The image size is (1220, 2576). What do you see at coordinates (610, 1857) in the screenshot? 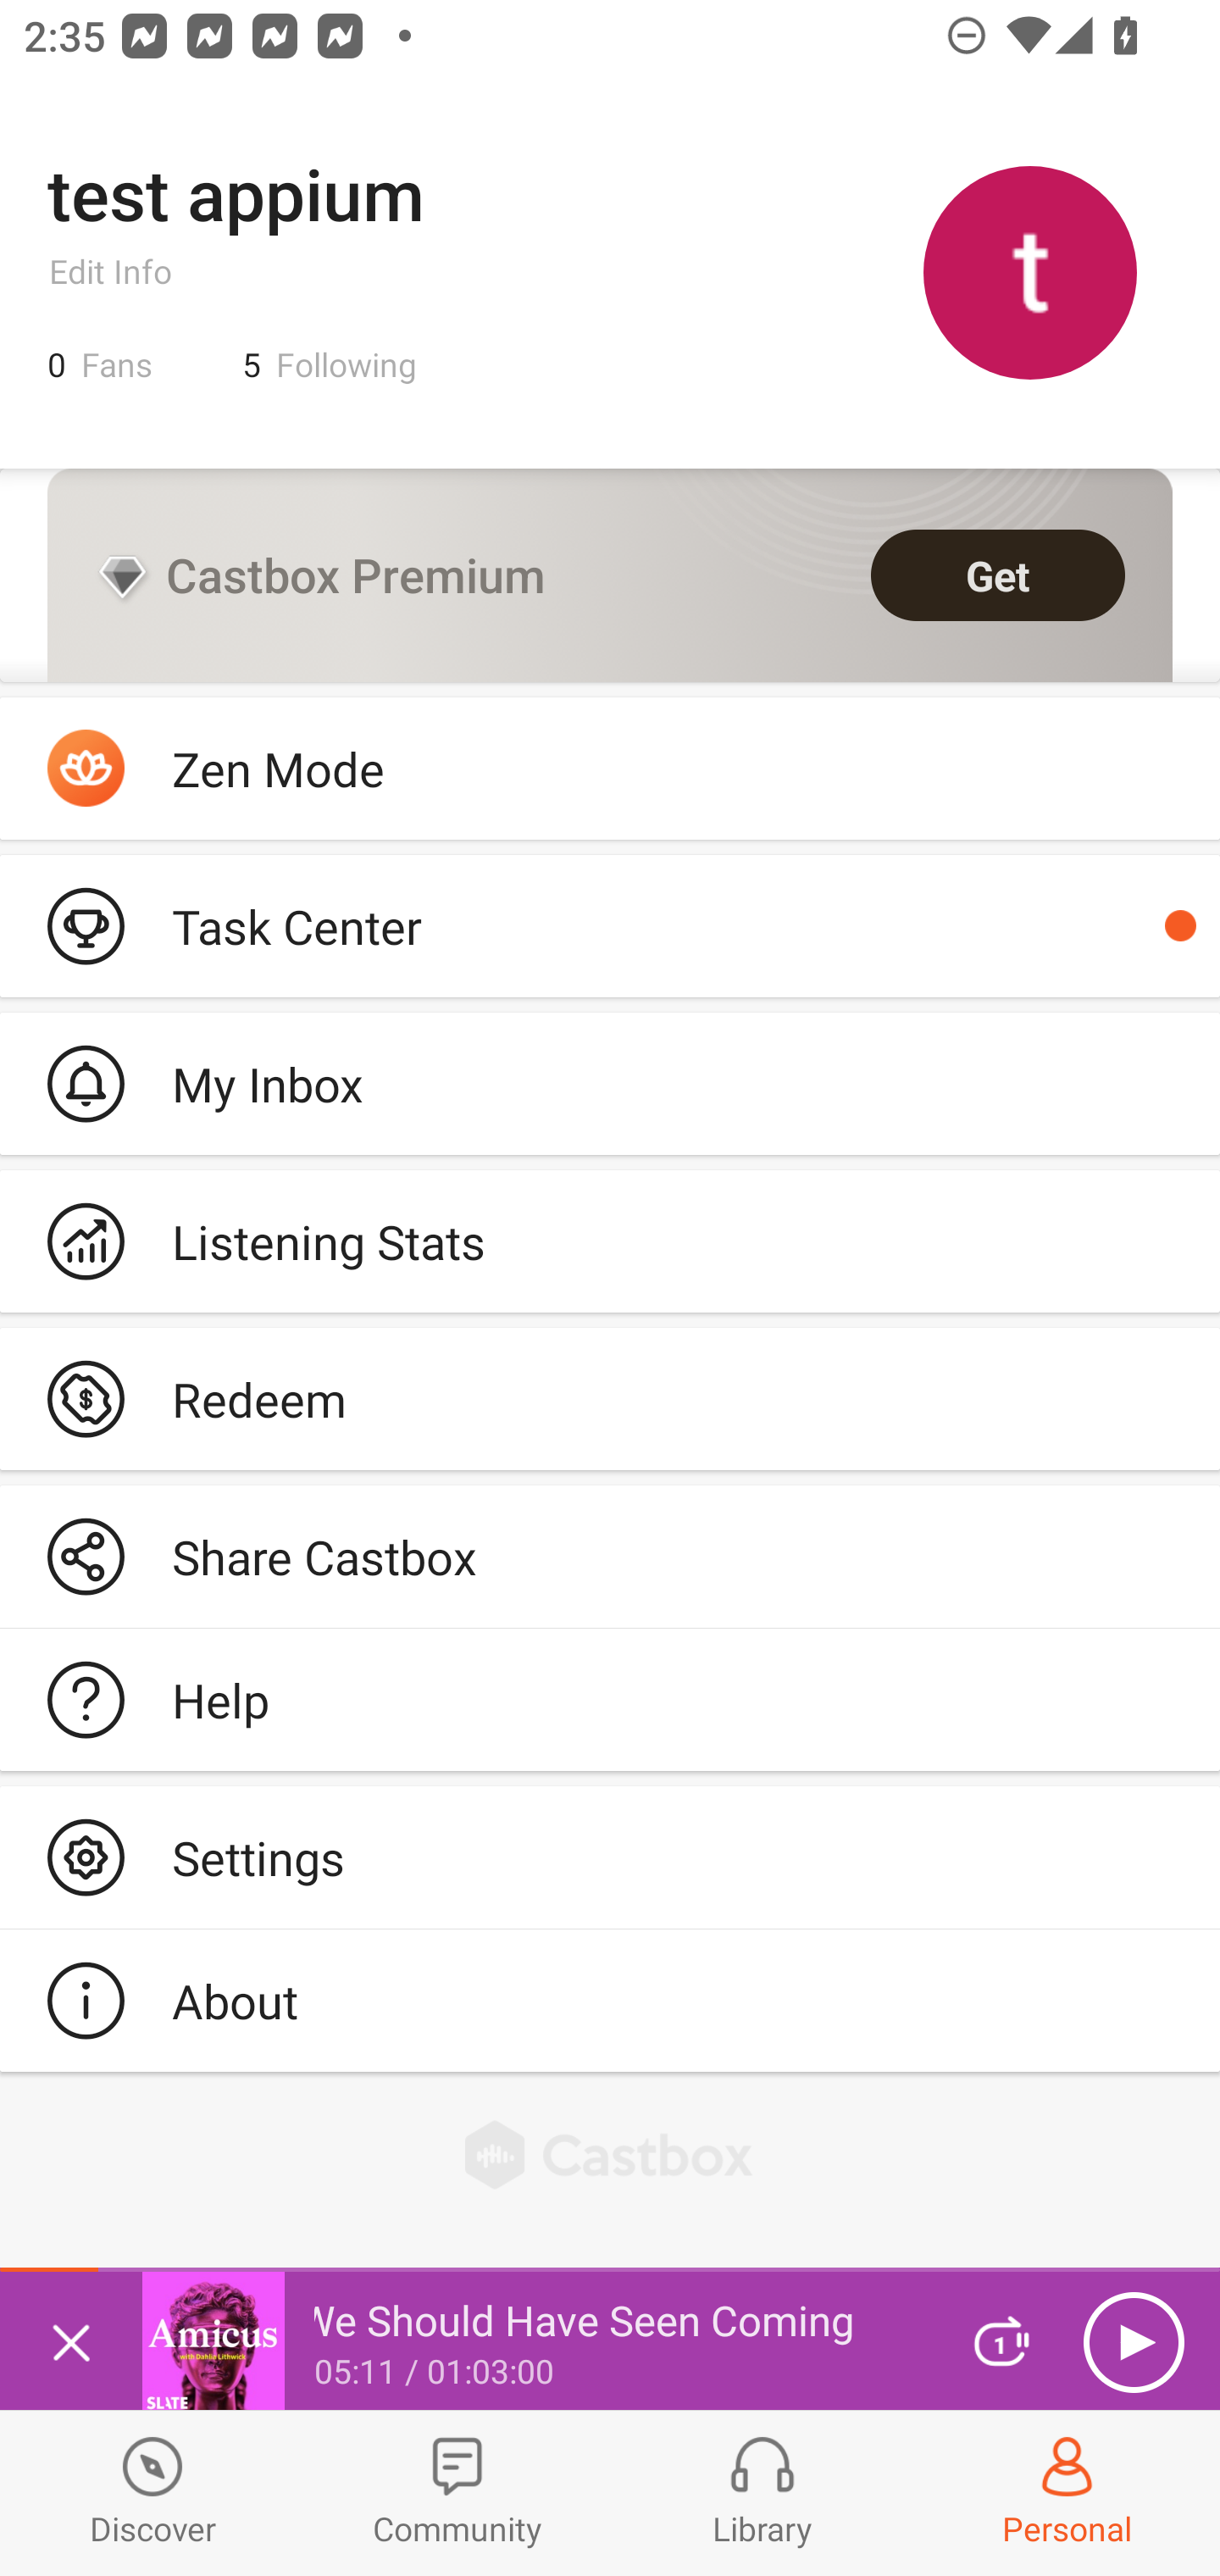
I see ` Settings` at bounding box center [610, 1857].